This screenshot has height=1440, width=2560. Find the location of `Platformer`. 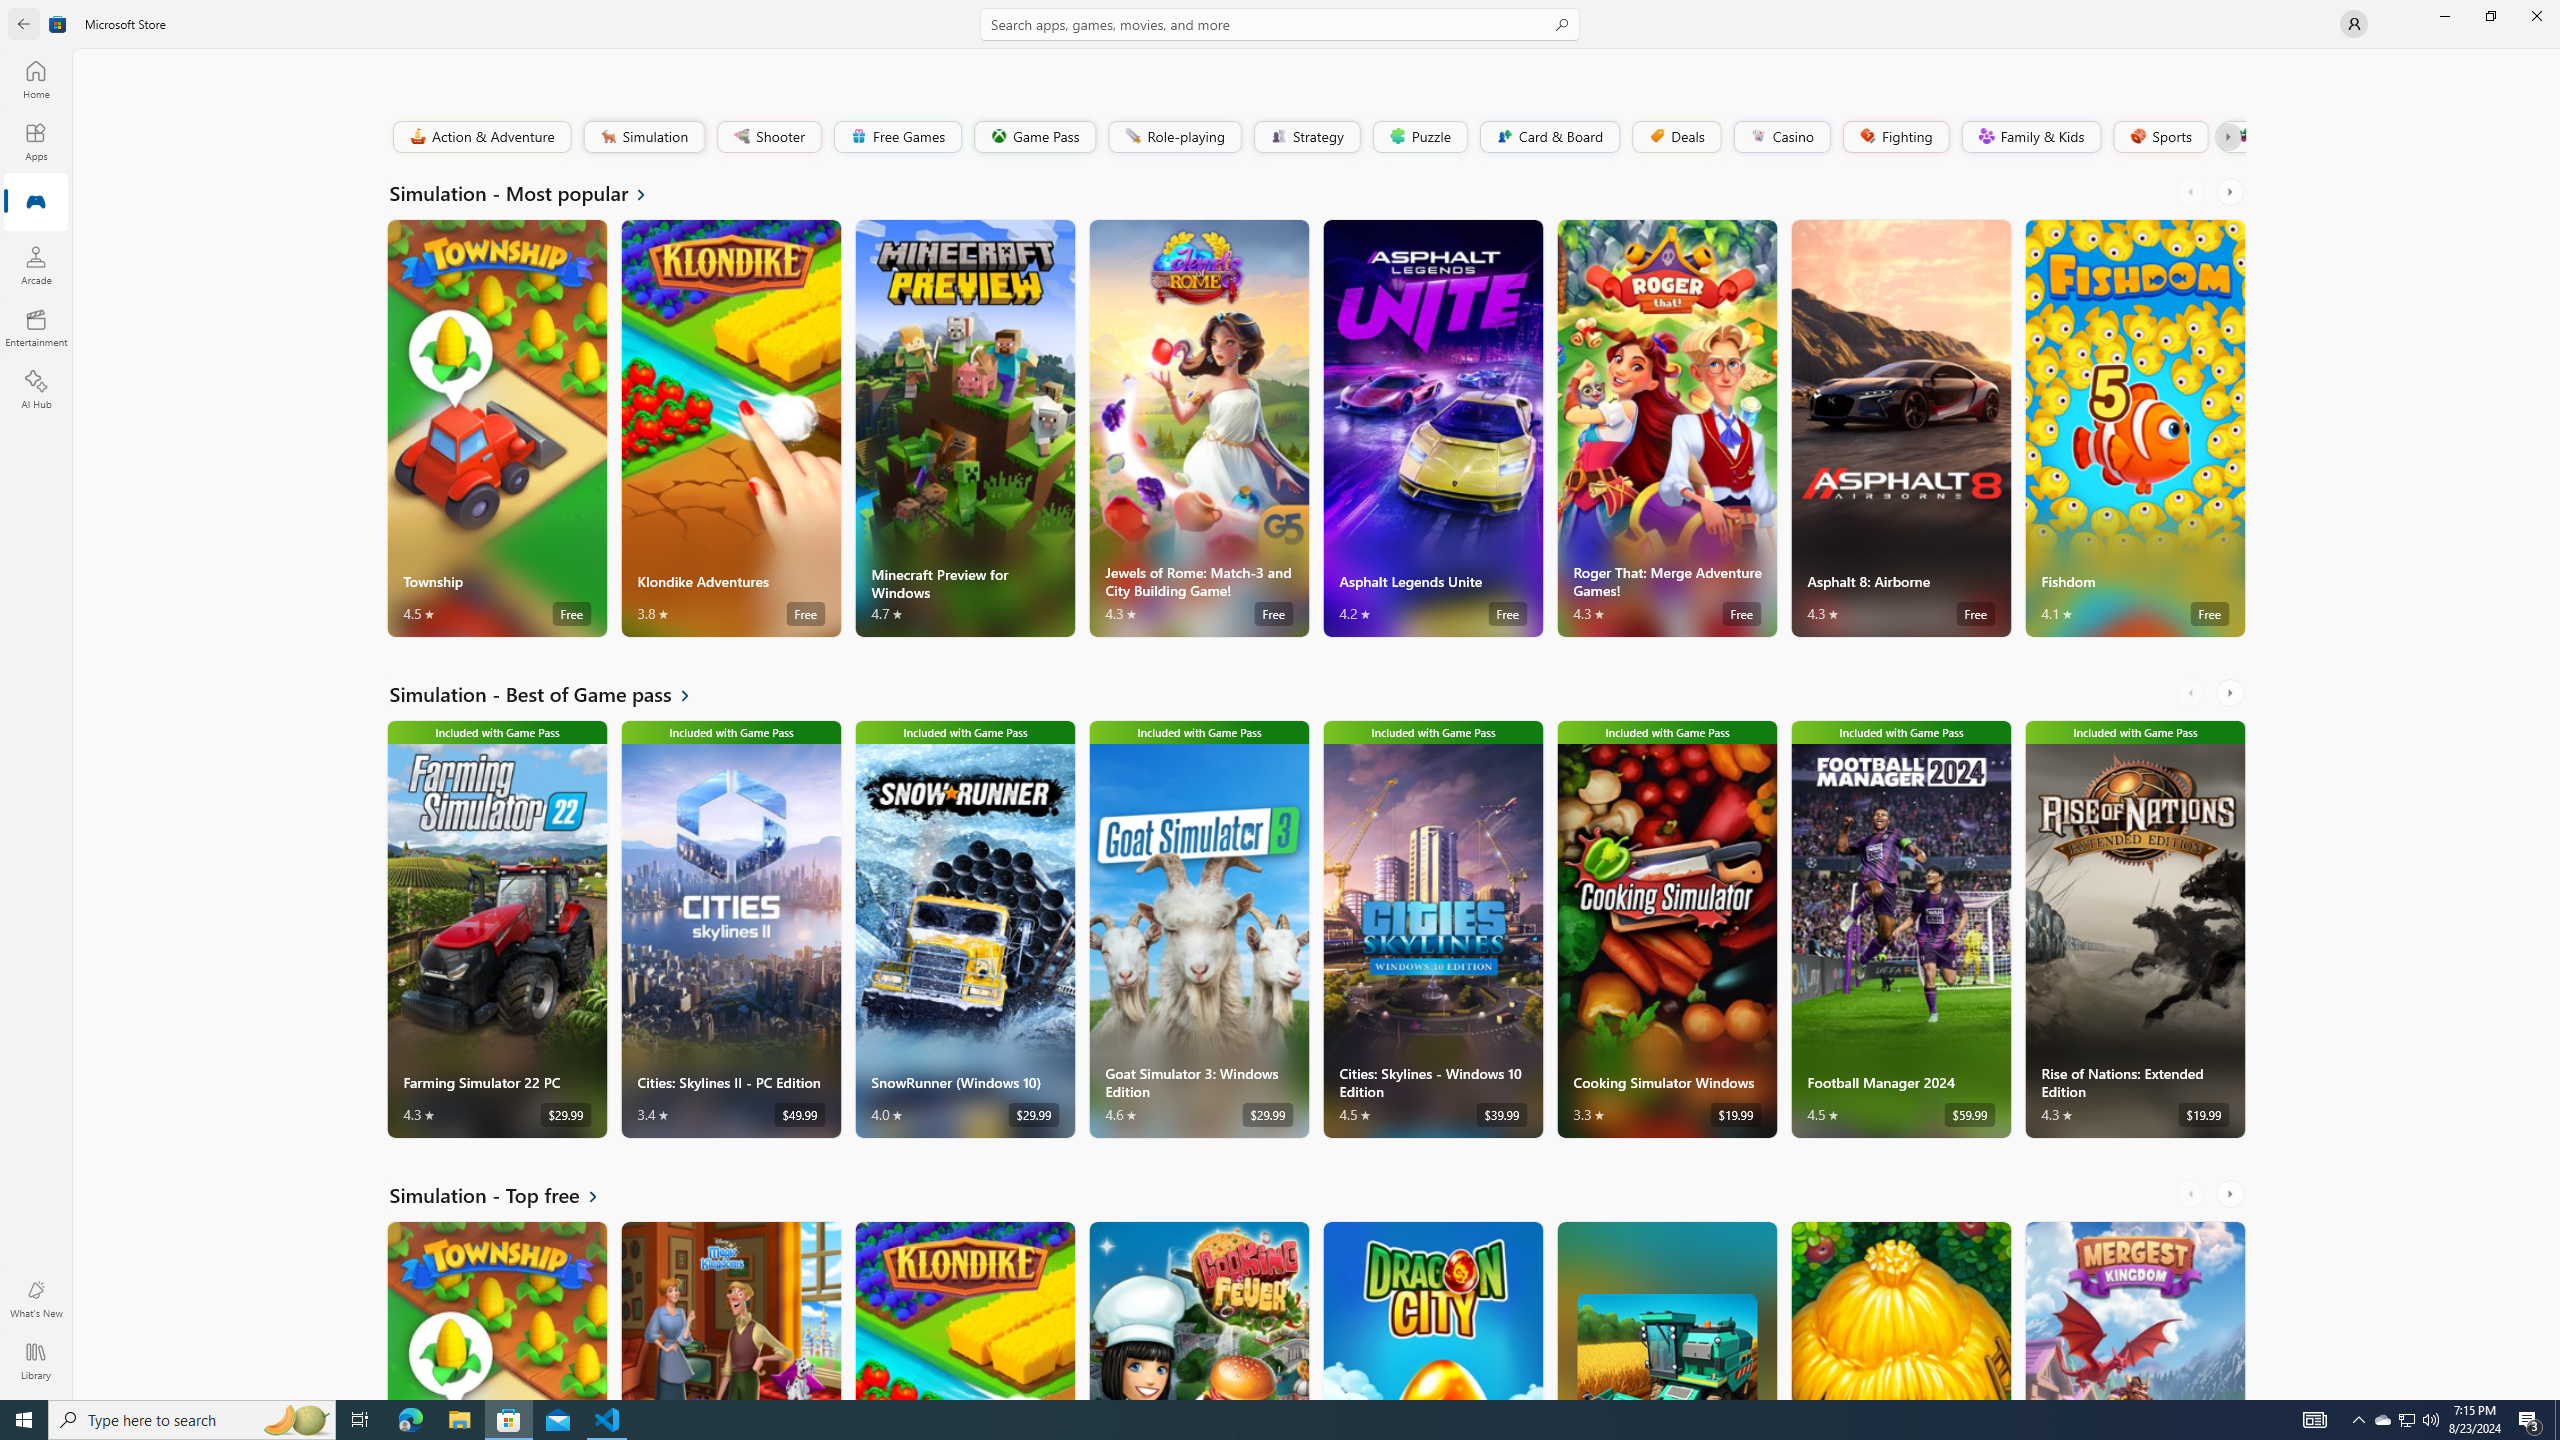

Platformer is located at coordinates (2232, 136).